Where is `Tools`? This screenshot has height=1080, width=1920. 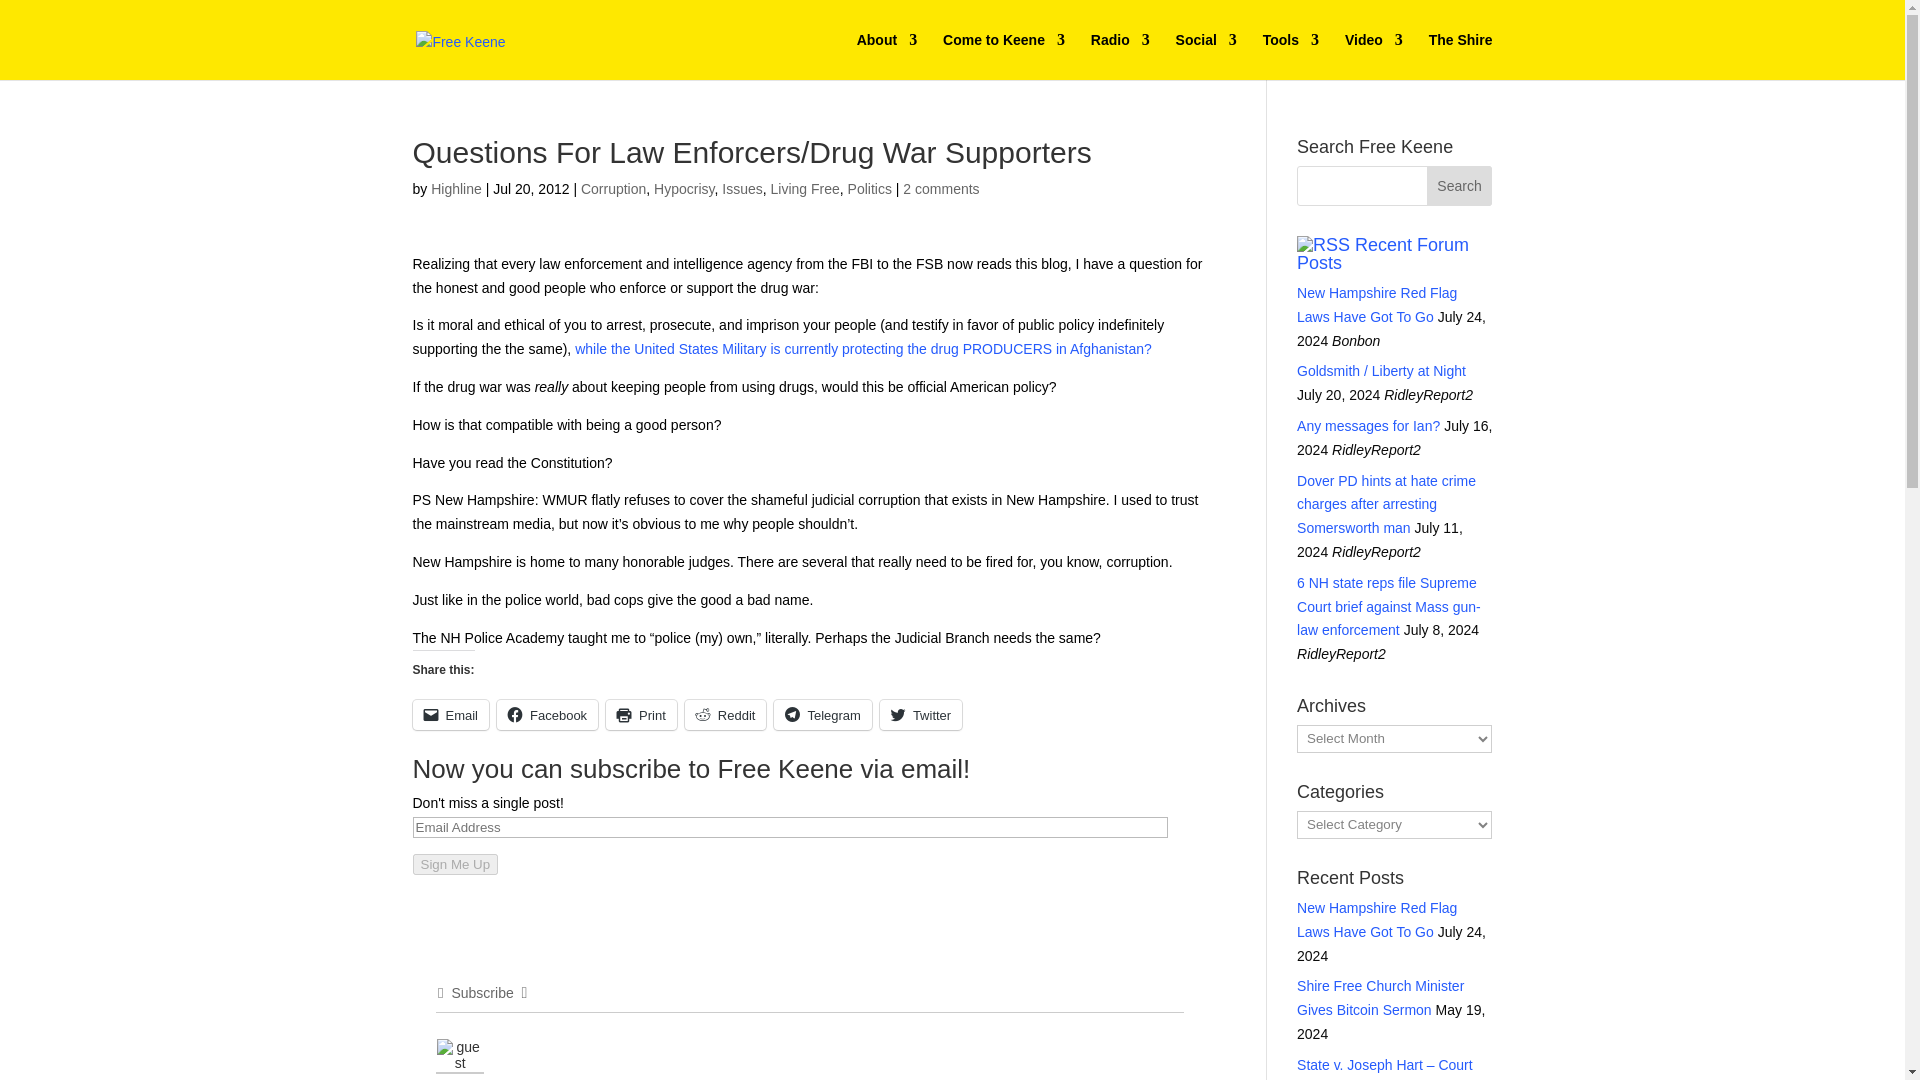 Tools is located at coordinates (1291, 56).